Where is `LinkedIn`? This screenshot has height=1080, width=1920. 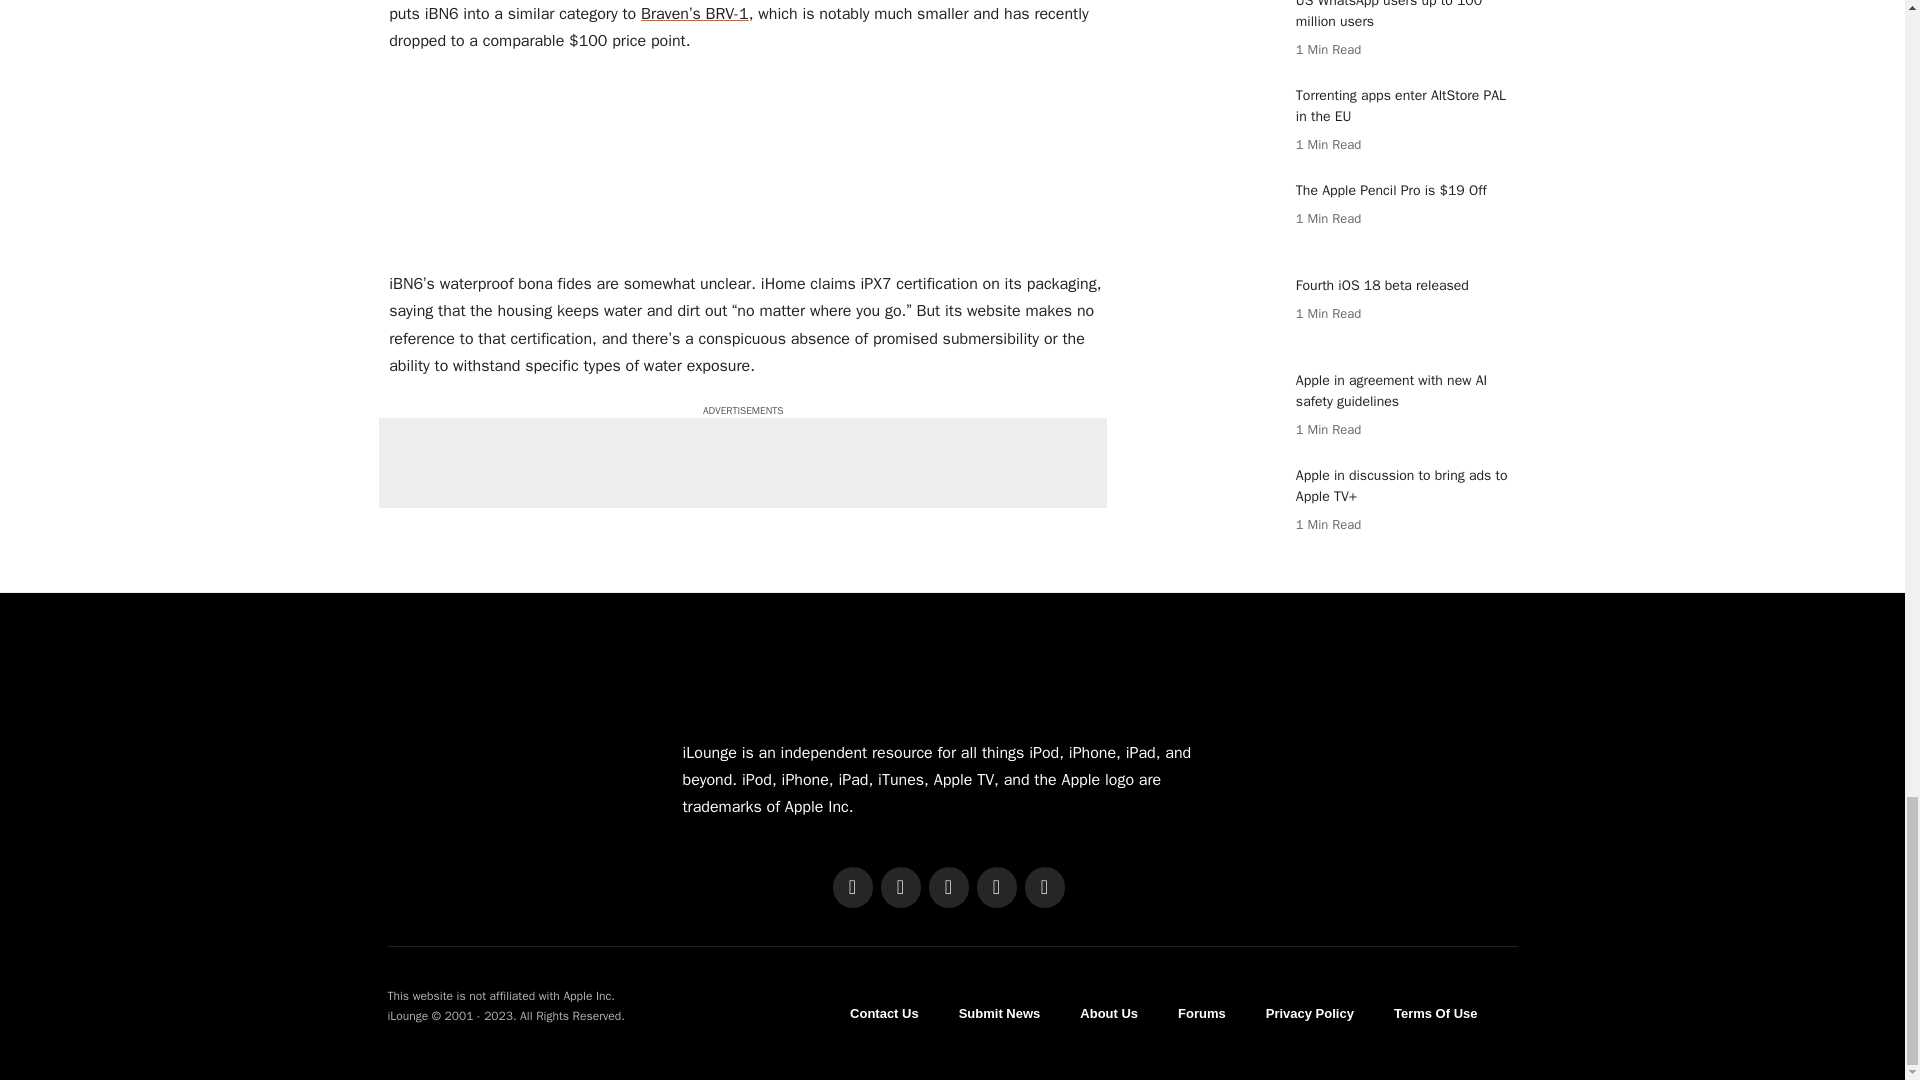
LinkedIn is located at coordinates (995, 888).